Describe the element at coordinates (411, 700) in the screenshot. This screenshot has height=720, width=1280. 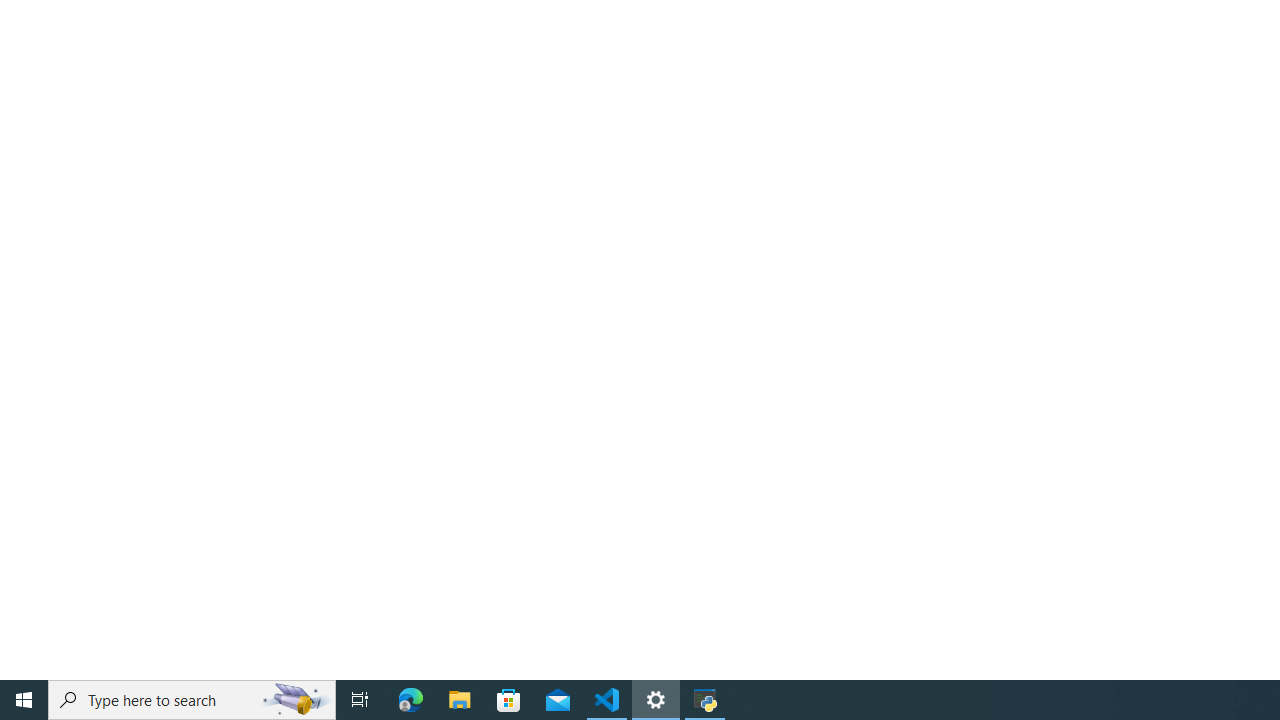
I see `Microsoft Edge` at that location.